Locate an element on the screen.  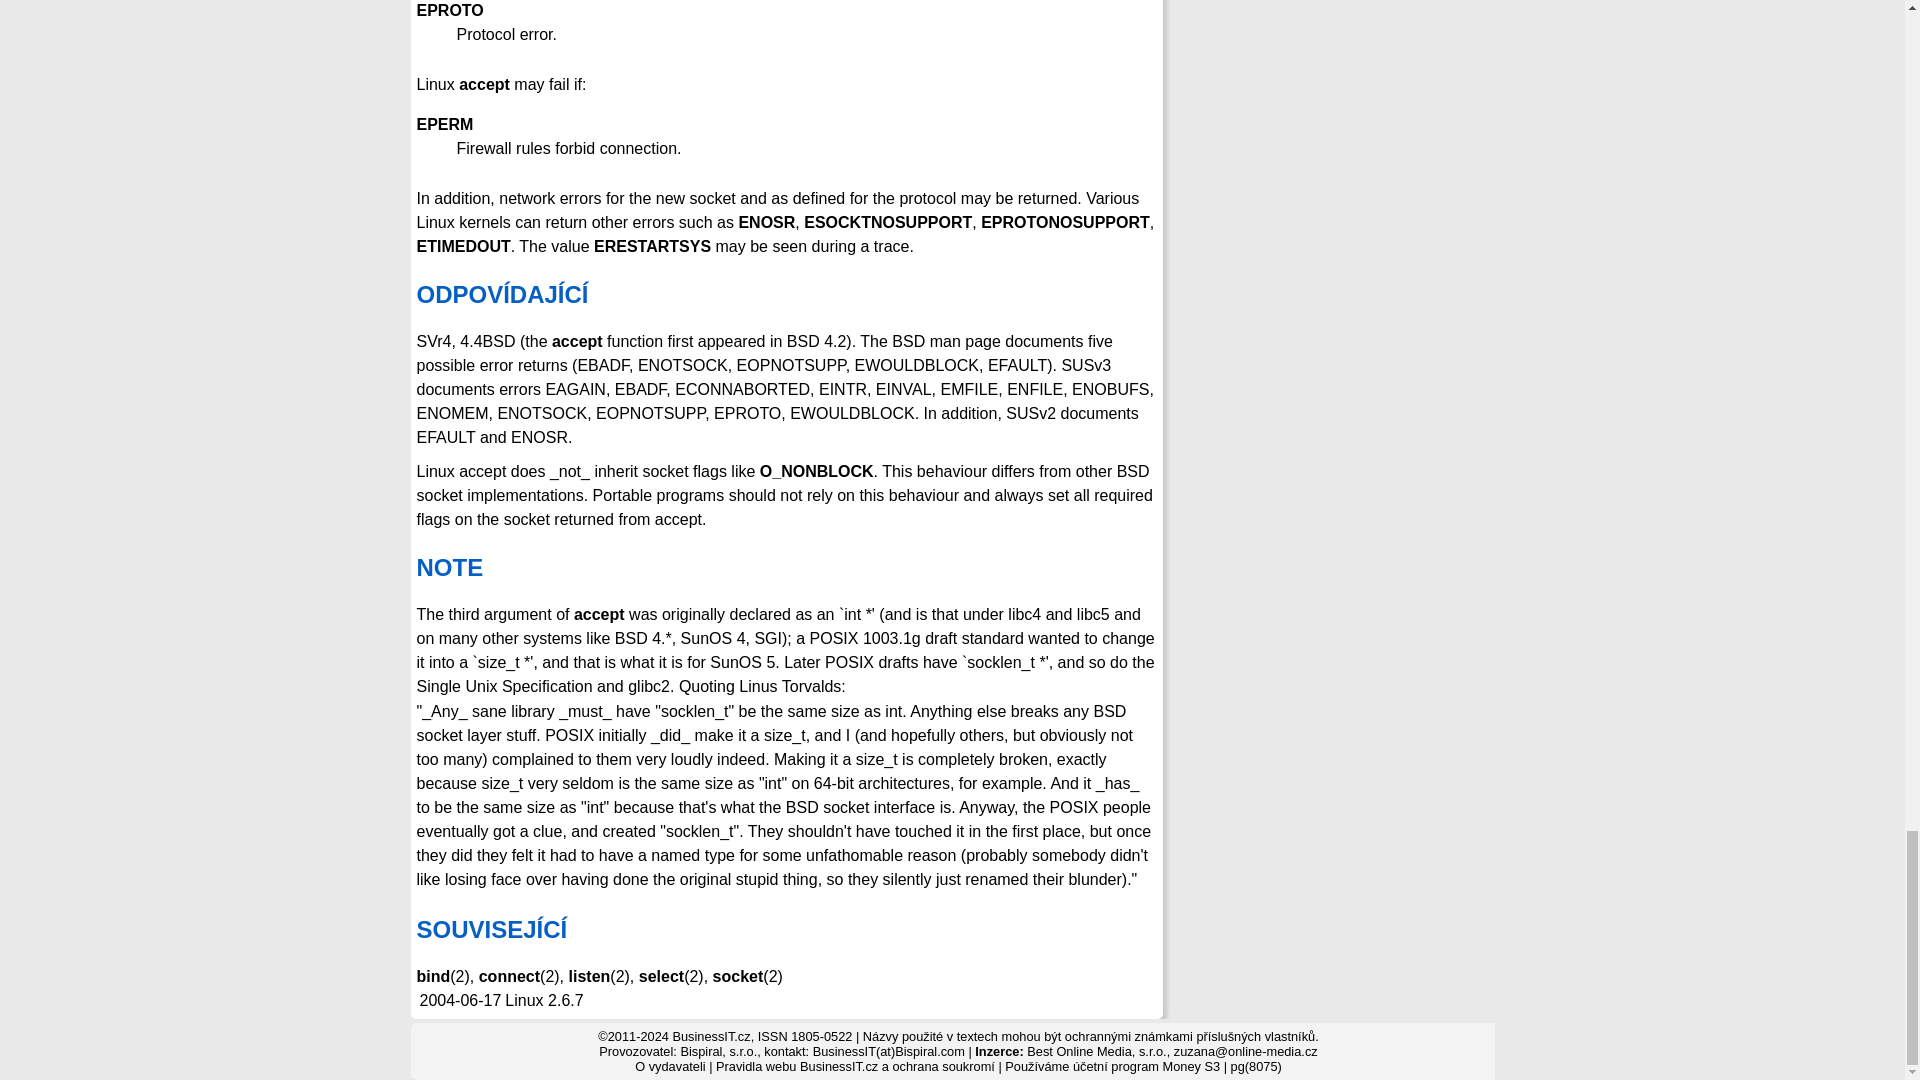
bind is located at coordinates (432, 976).